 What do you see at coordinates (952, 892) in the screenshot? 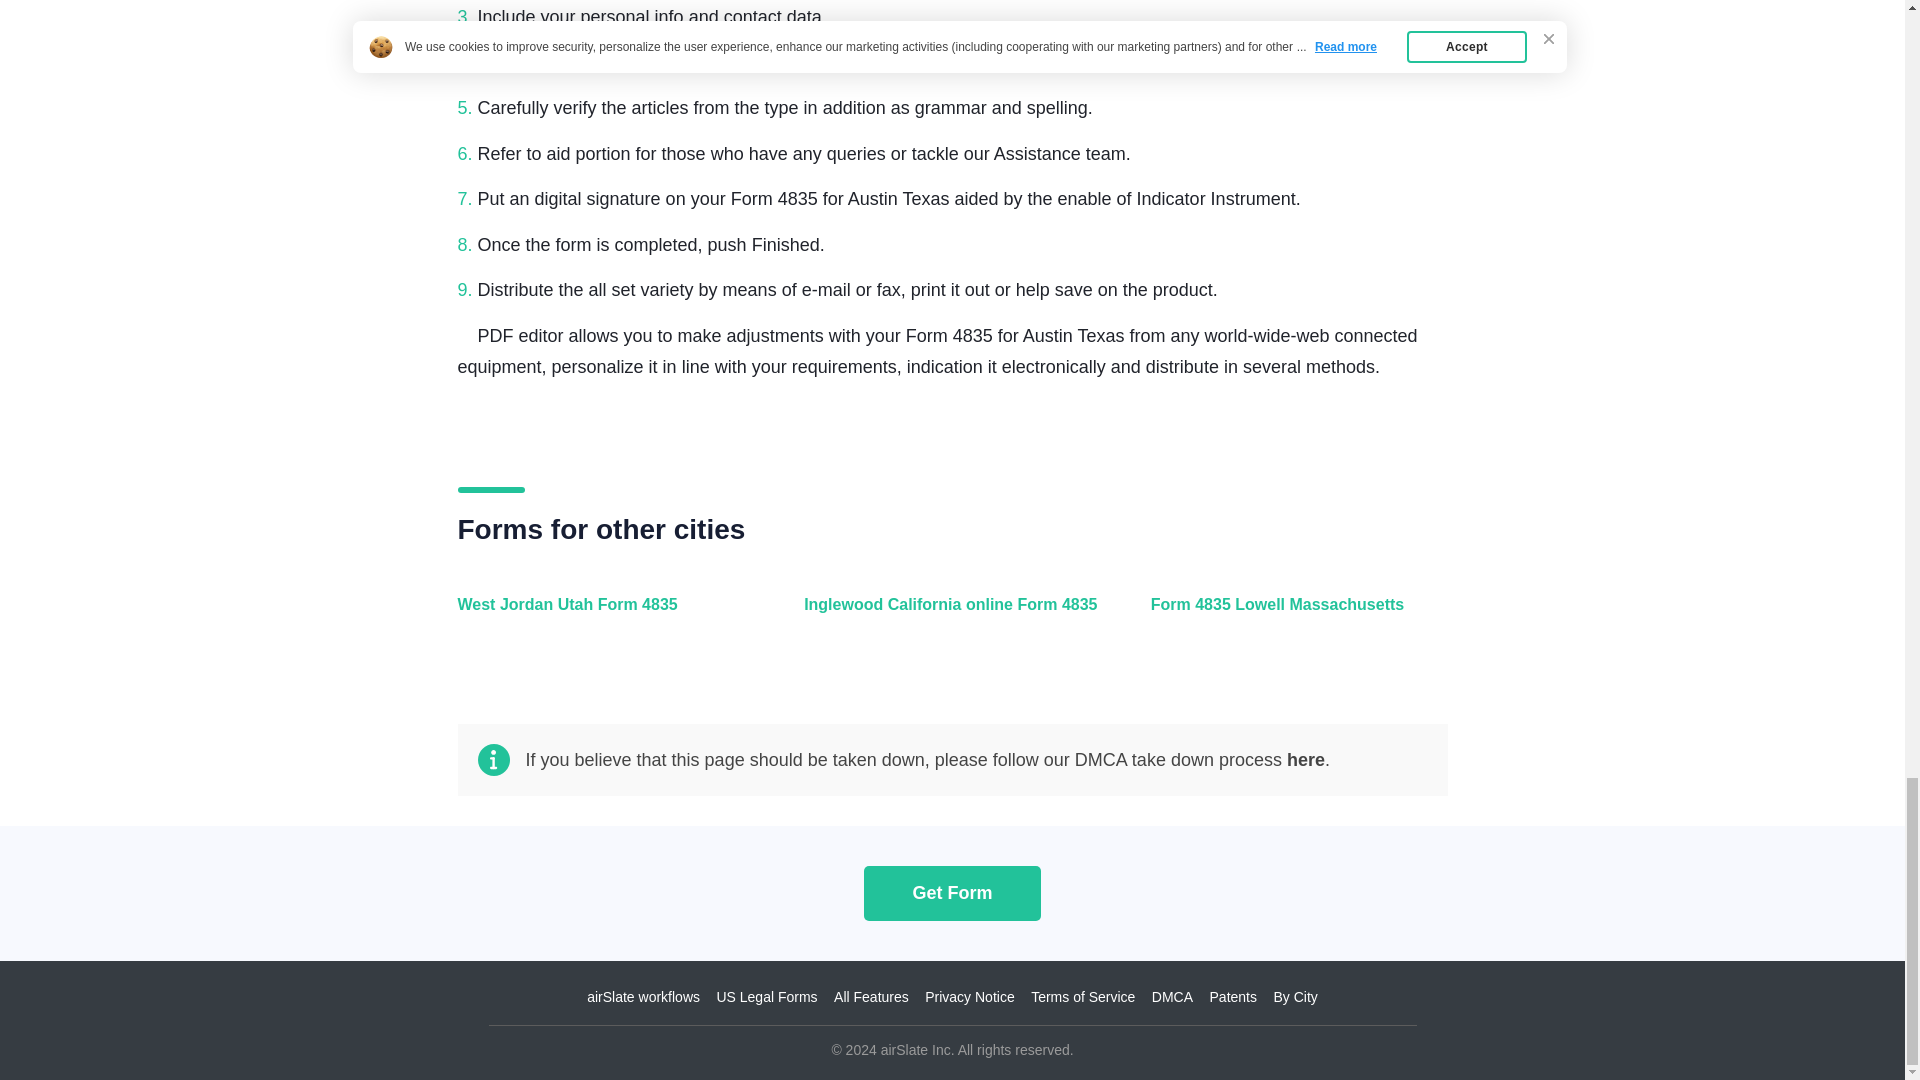
I see `Get Form` at bounding box center [952, 892].